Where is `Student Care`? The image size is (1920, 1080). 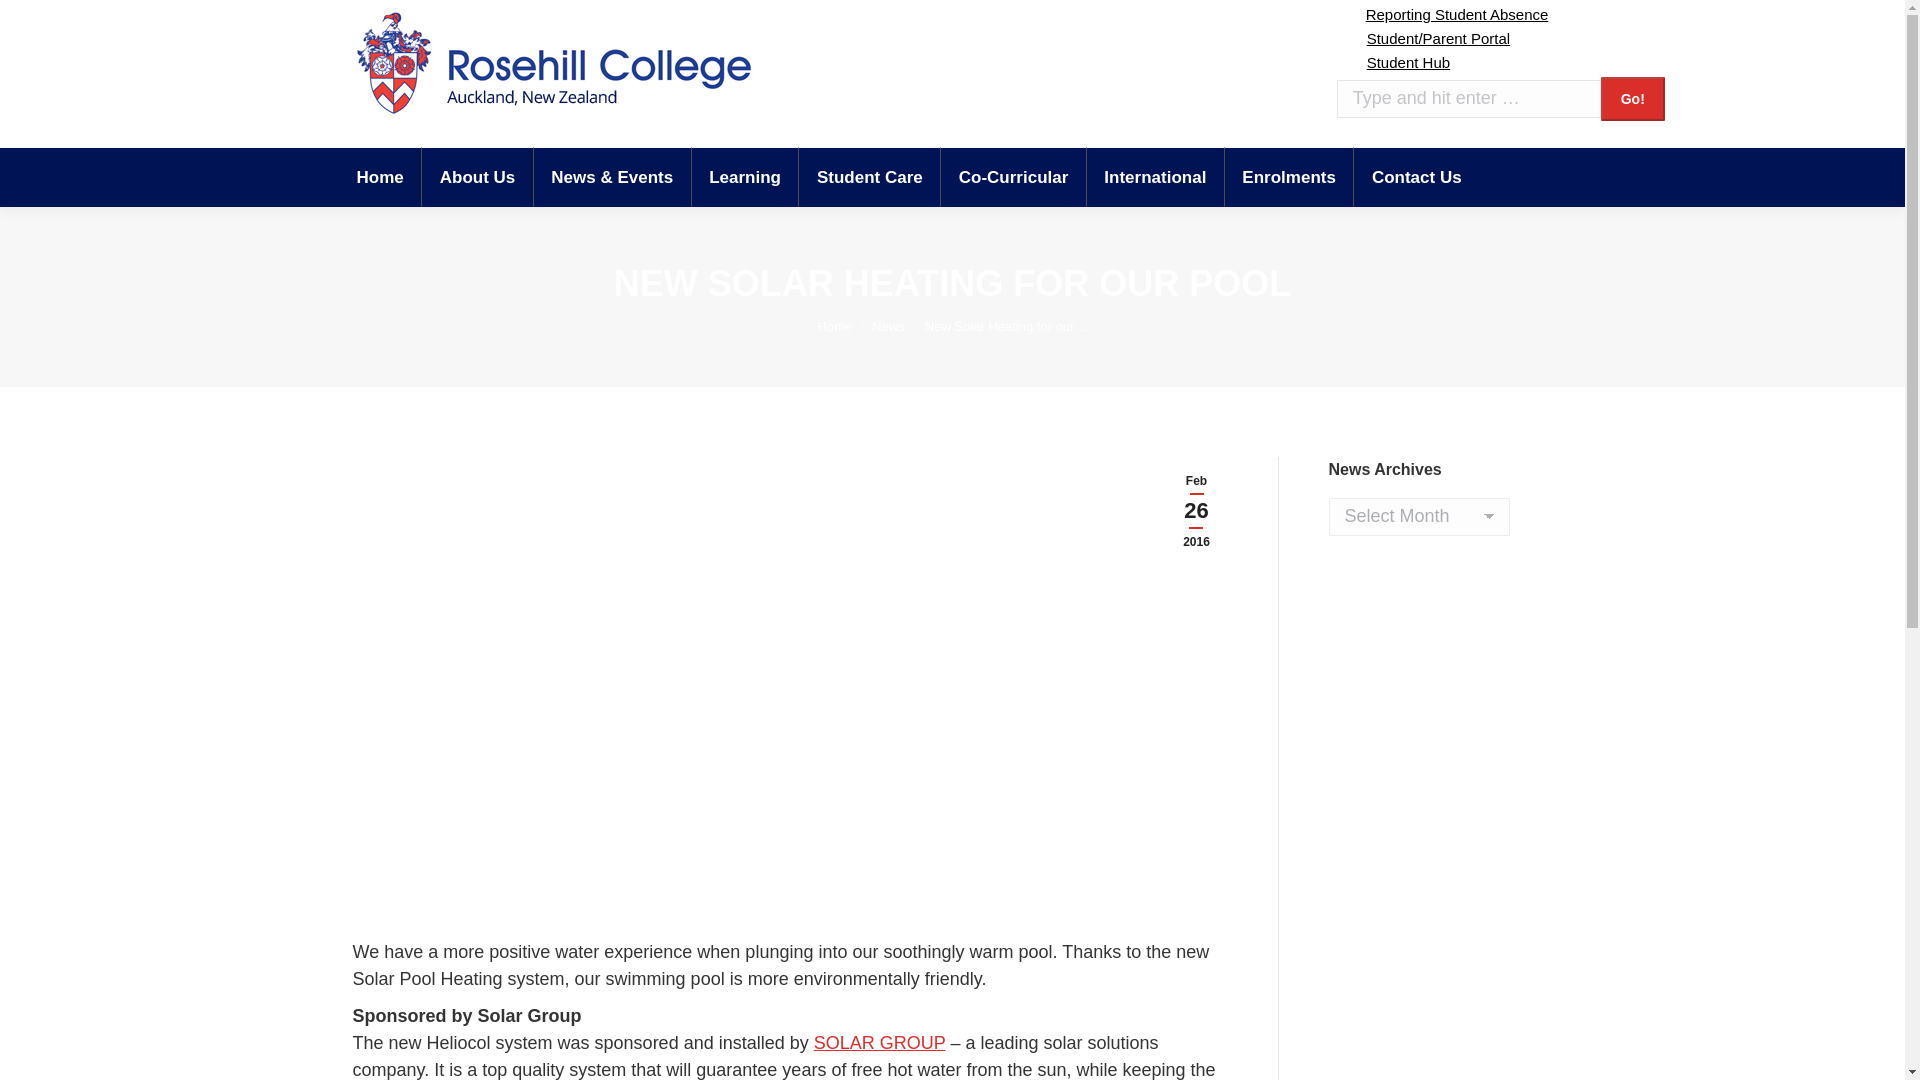
Student Care is located at coordinates (870, 176).